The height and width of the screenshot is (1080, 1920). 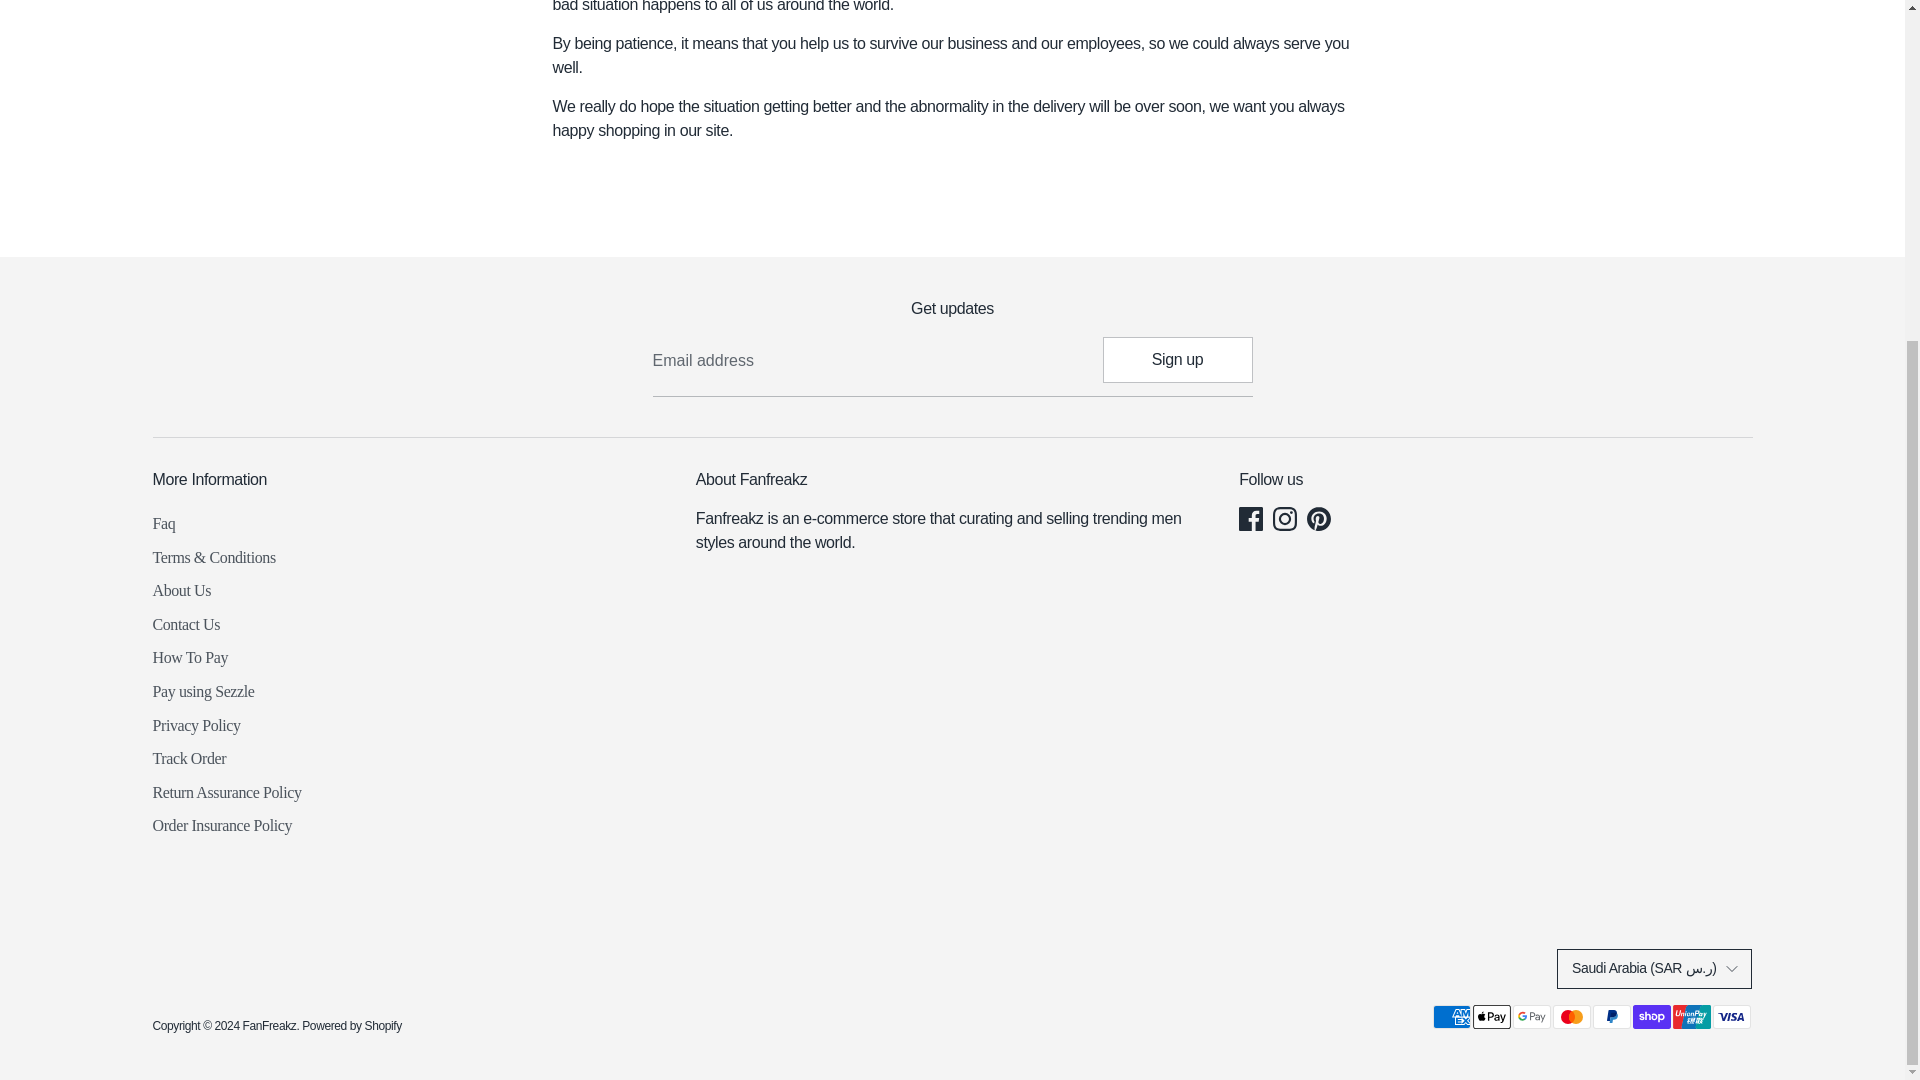 What do you see at coordinates (1610, 1017) in the screenshot?
I see `PayPal` at bounding box center [1610, 1017].